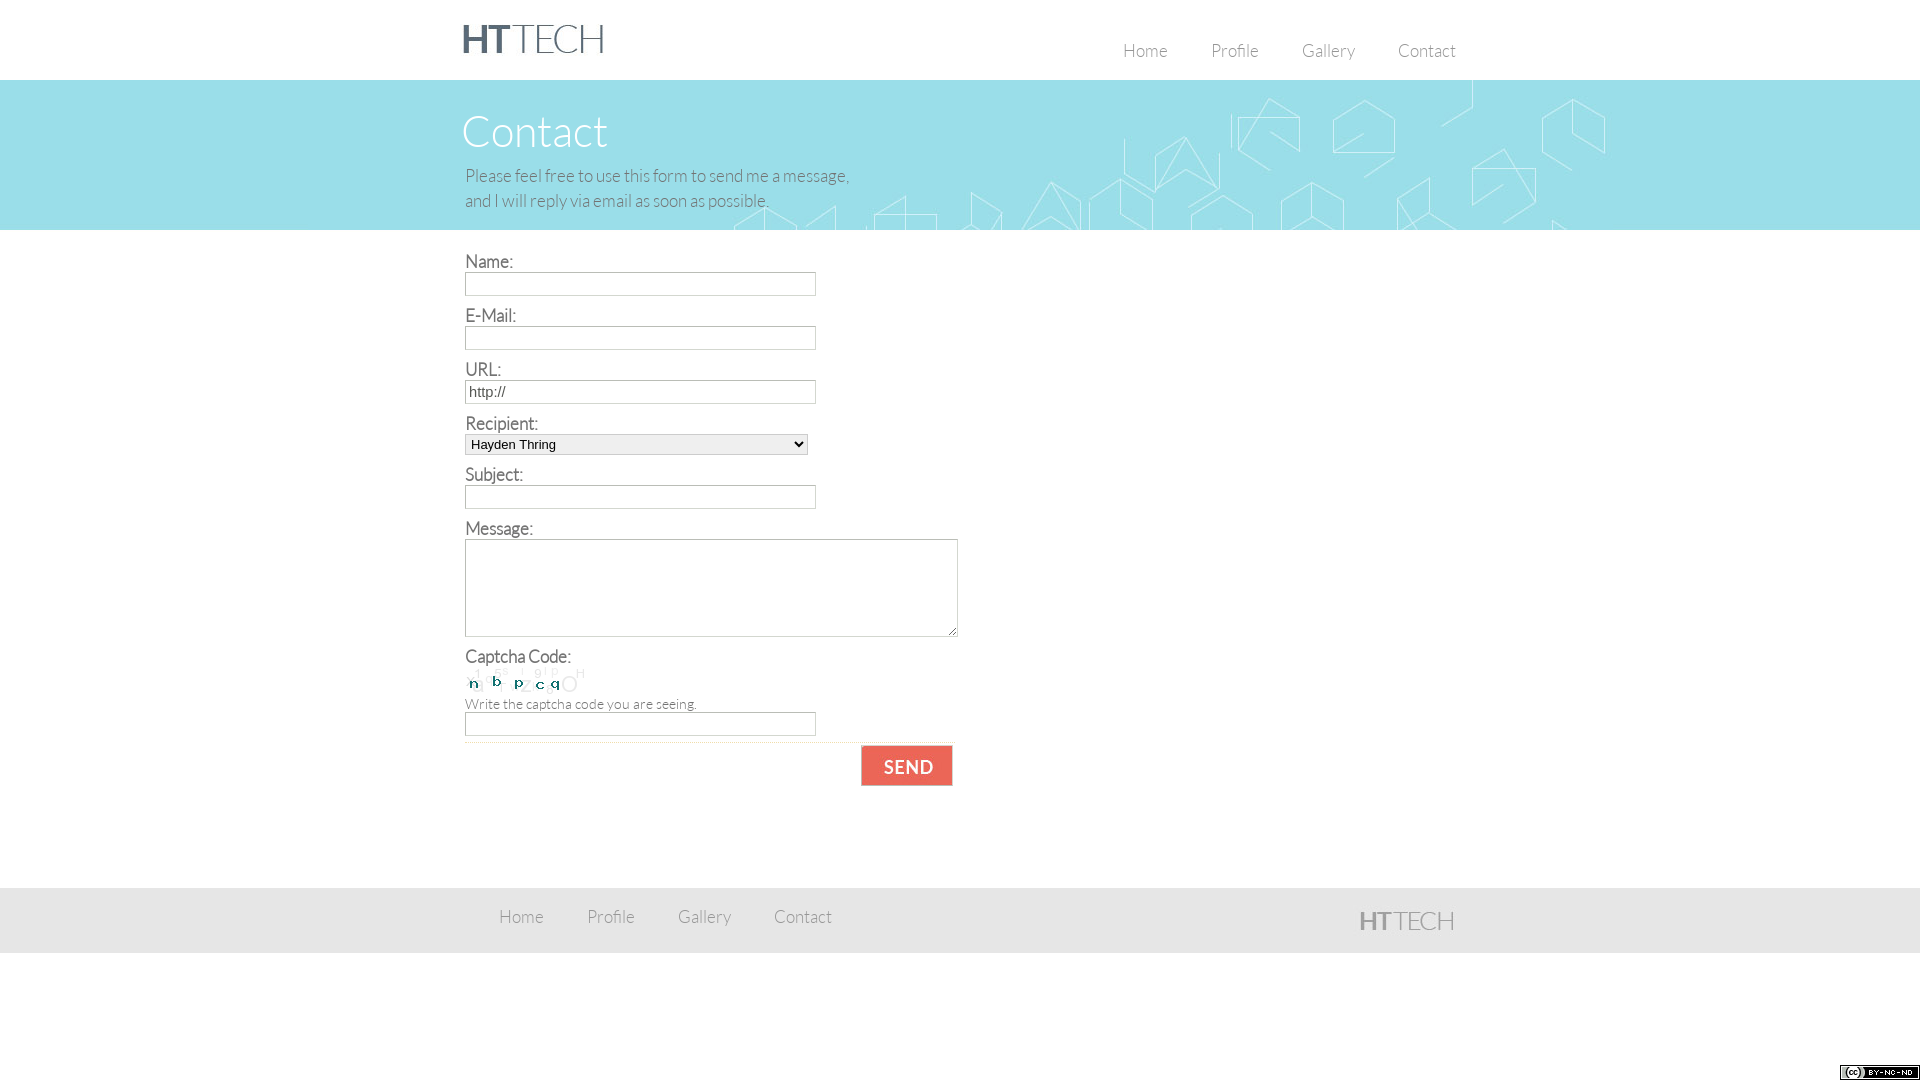 The width and height of the screenshot is (1920, 1080). What do you see at coordinates (522, 917) in the screenshot?
I see `Home` at bounding box center [522, 917].